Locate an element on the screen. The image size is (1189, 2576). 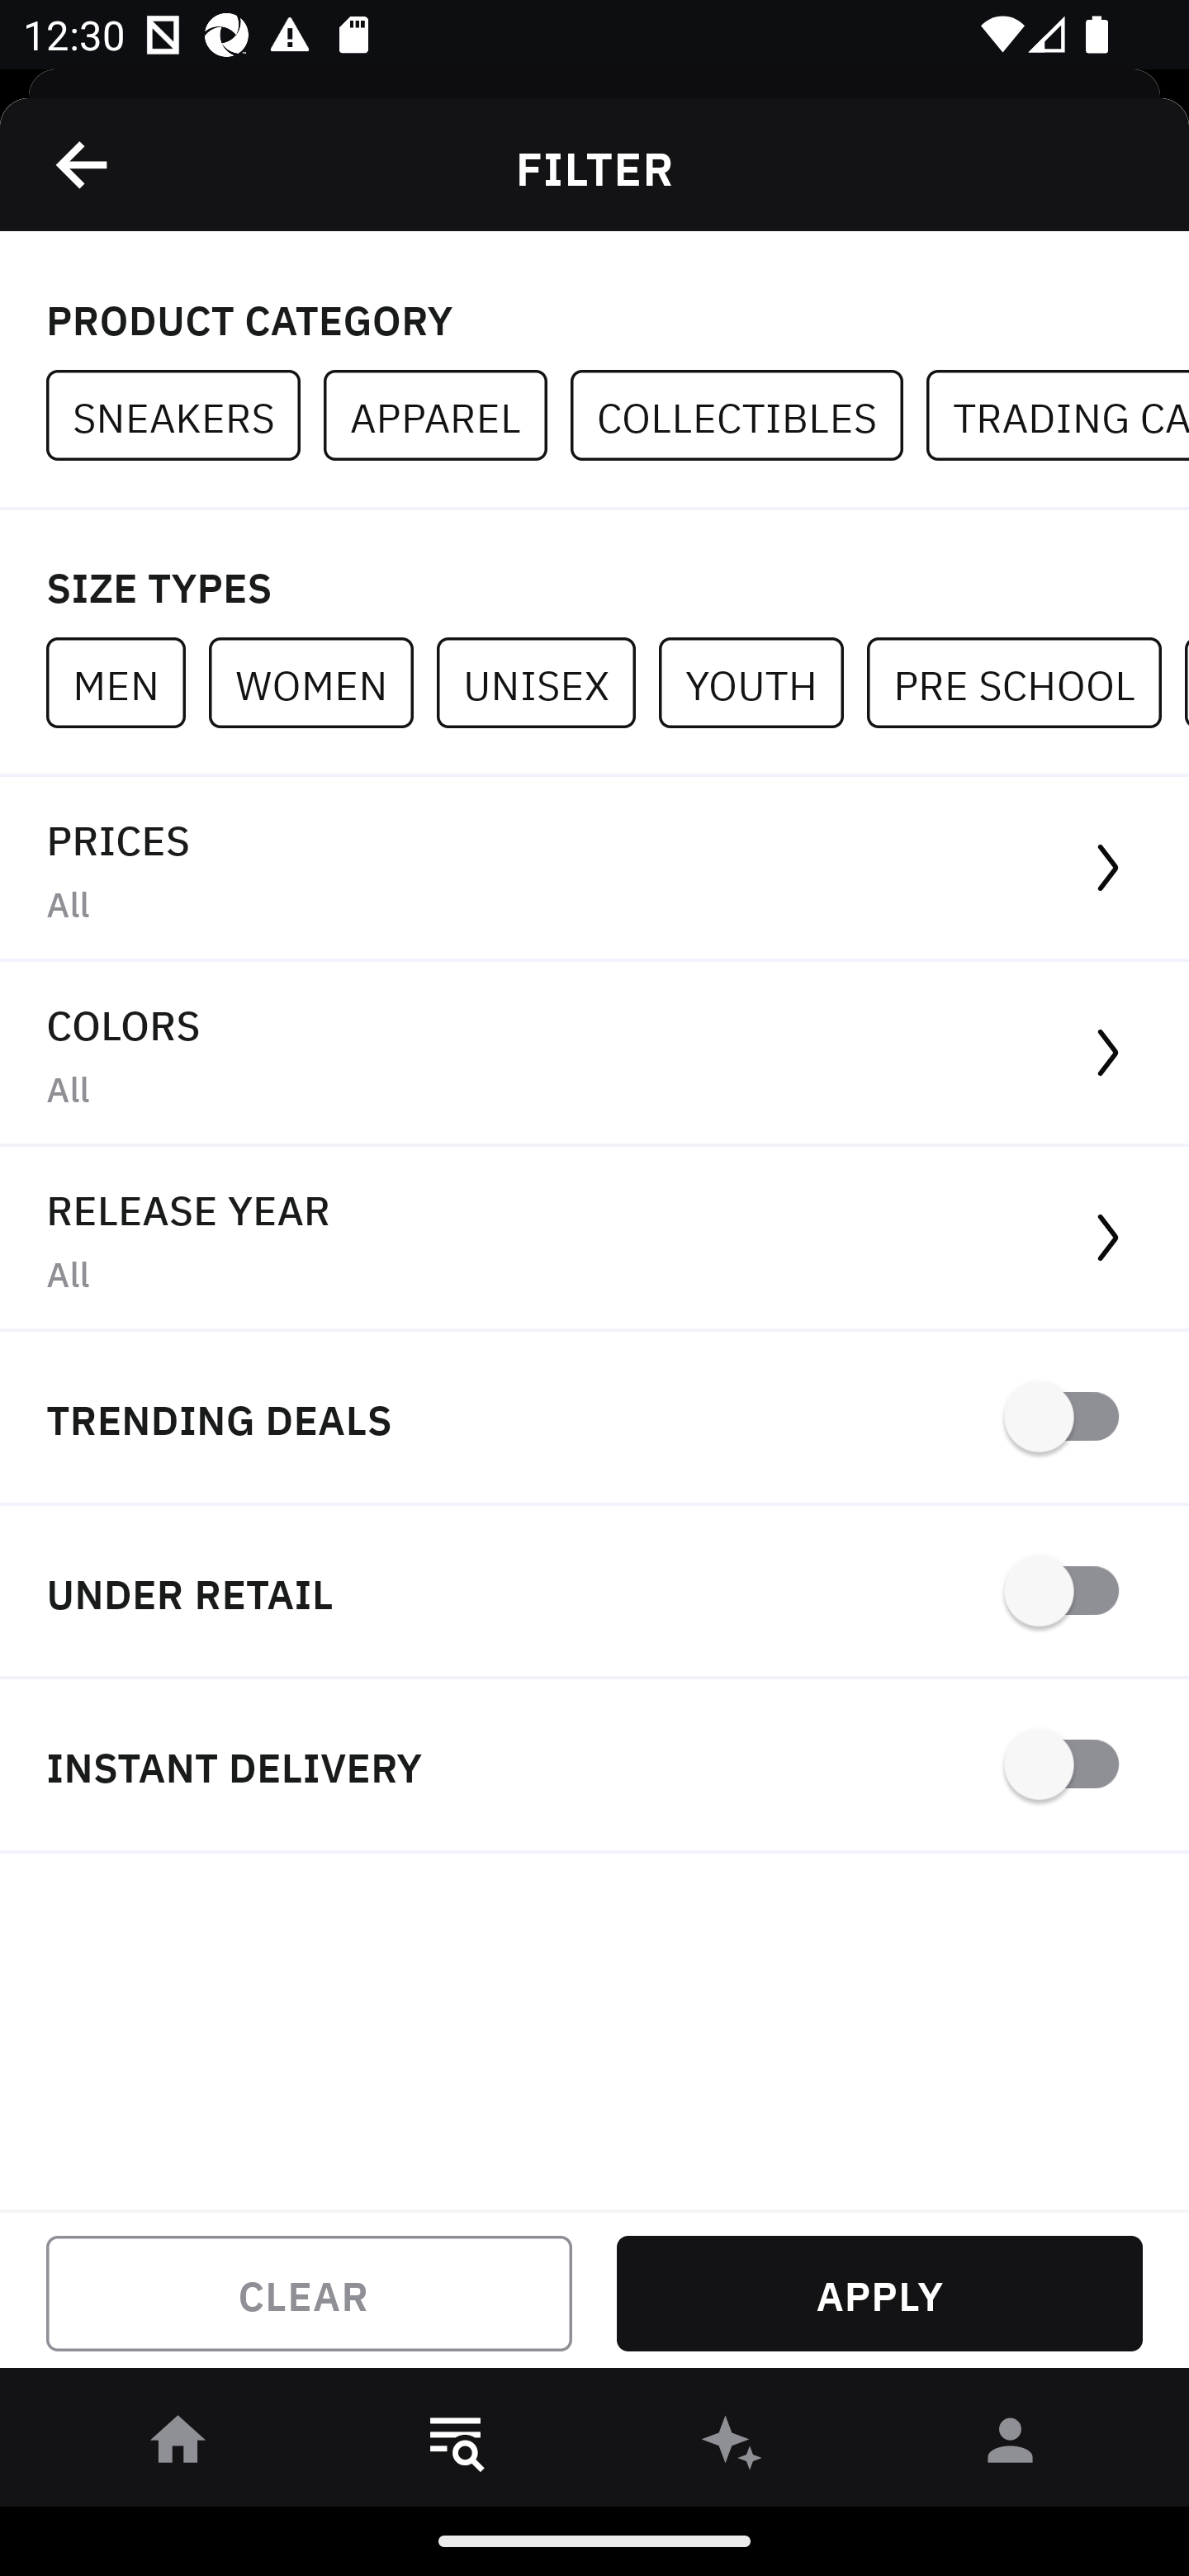
UNISEX is located at coordinates (547, 682).